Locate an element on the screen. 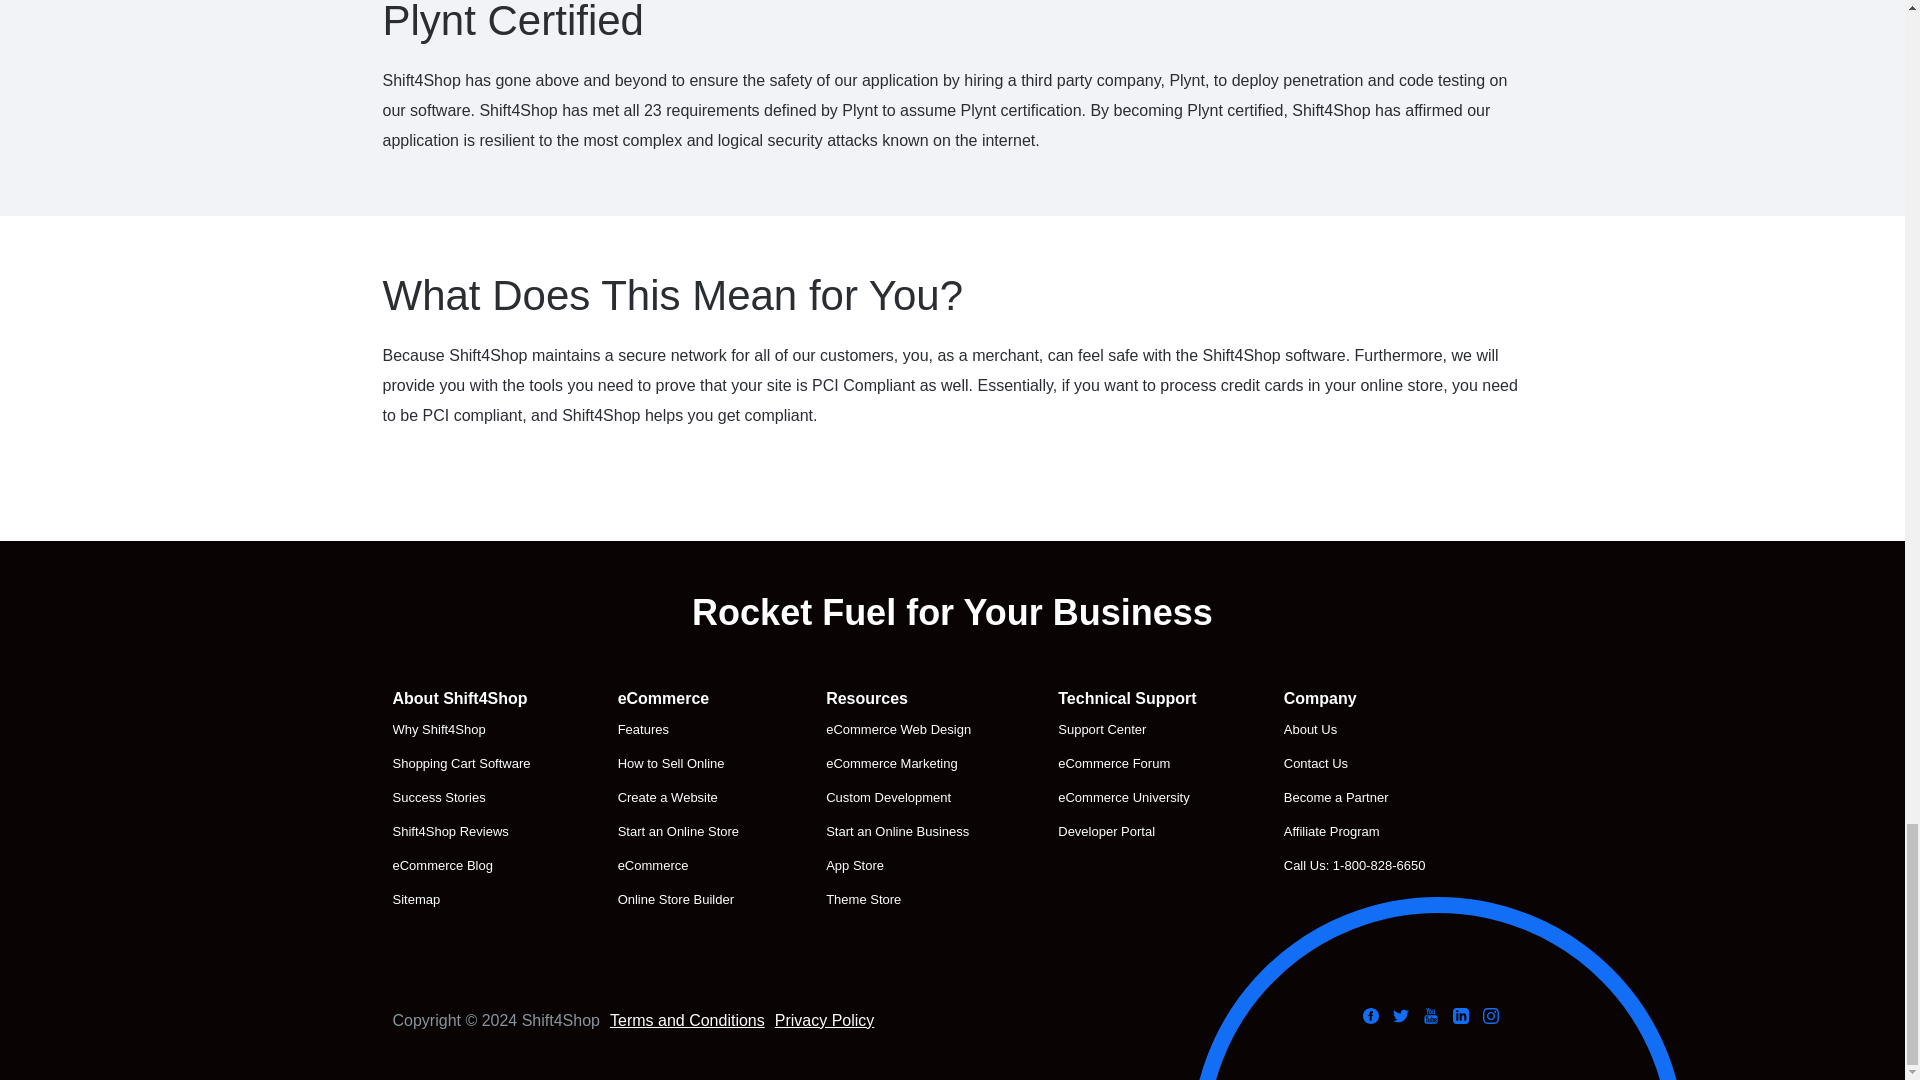 The height and width of the screenshot is (1080, 1920). Success Stories is located at coordinates (460, 798).